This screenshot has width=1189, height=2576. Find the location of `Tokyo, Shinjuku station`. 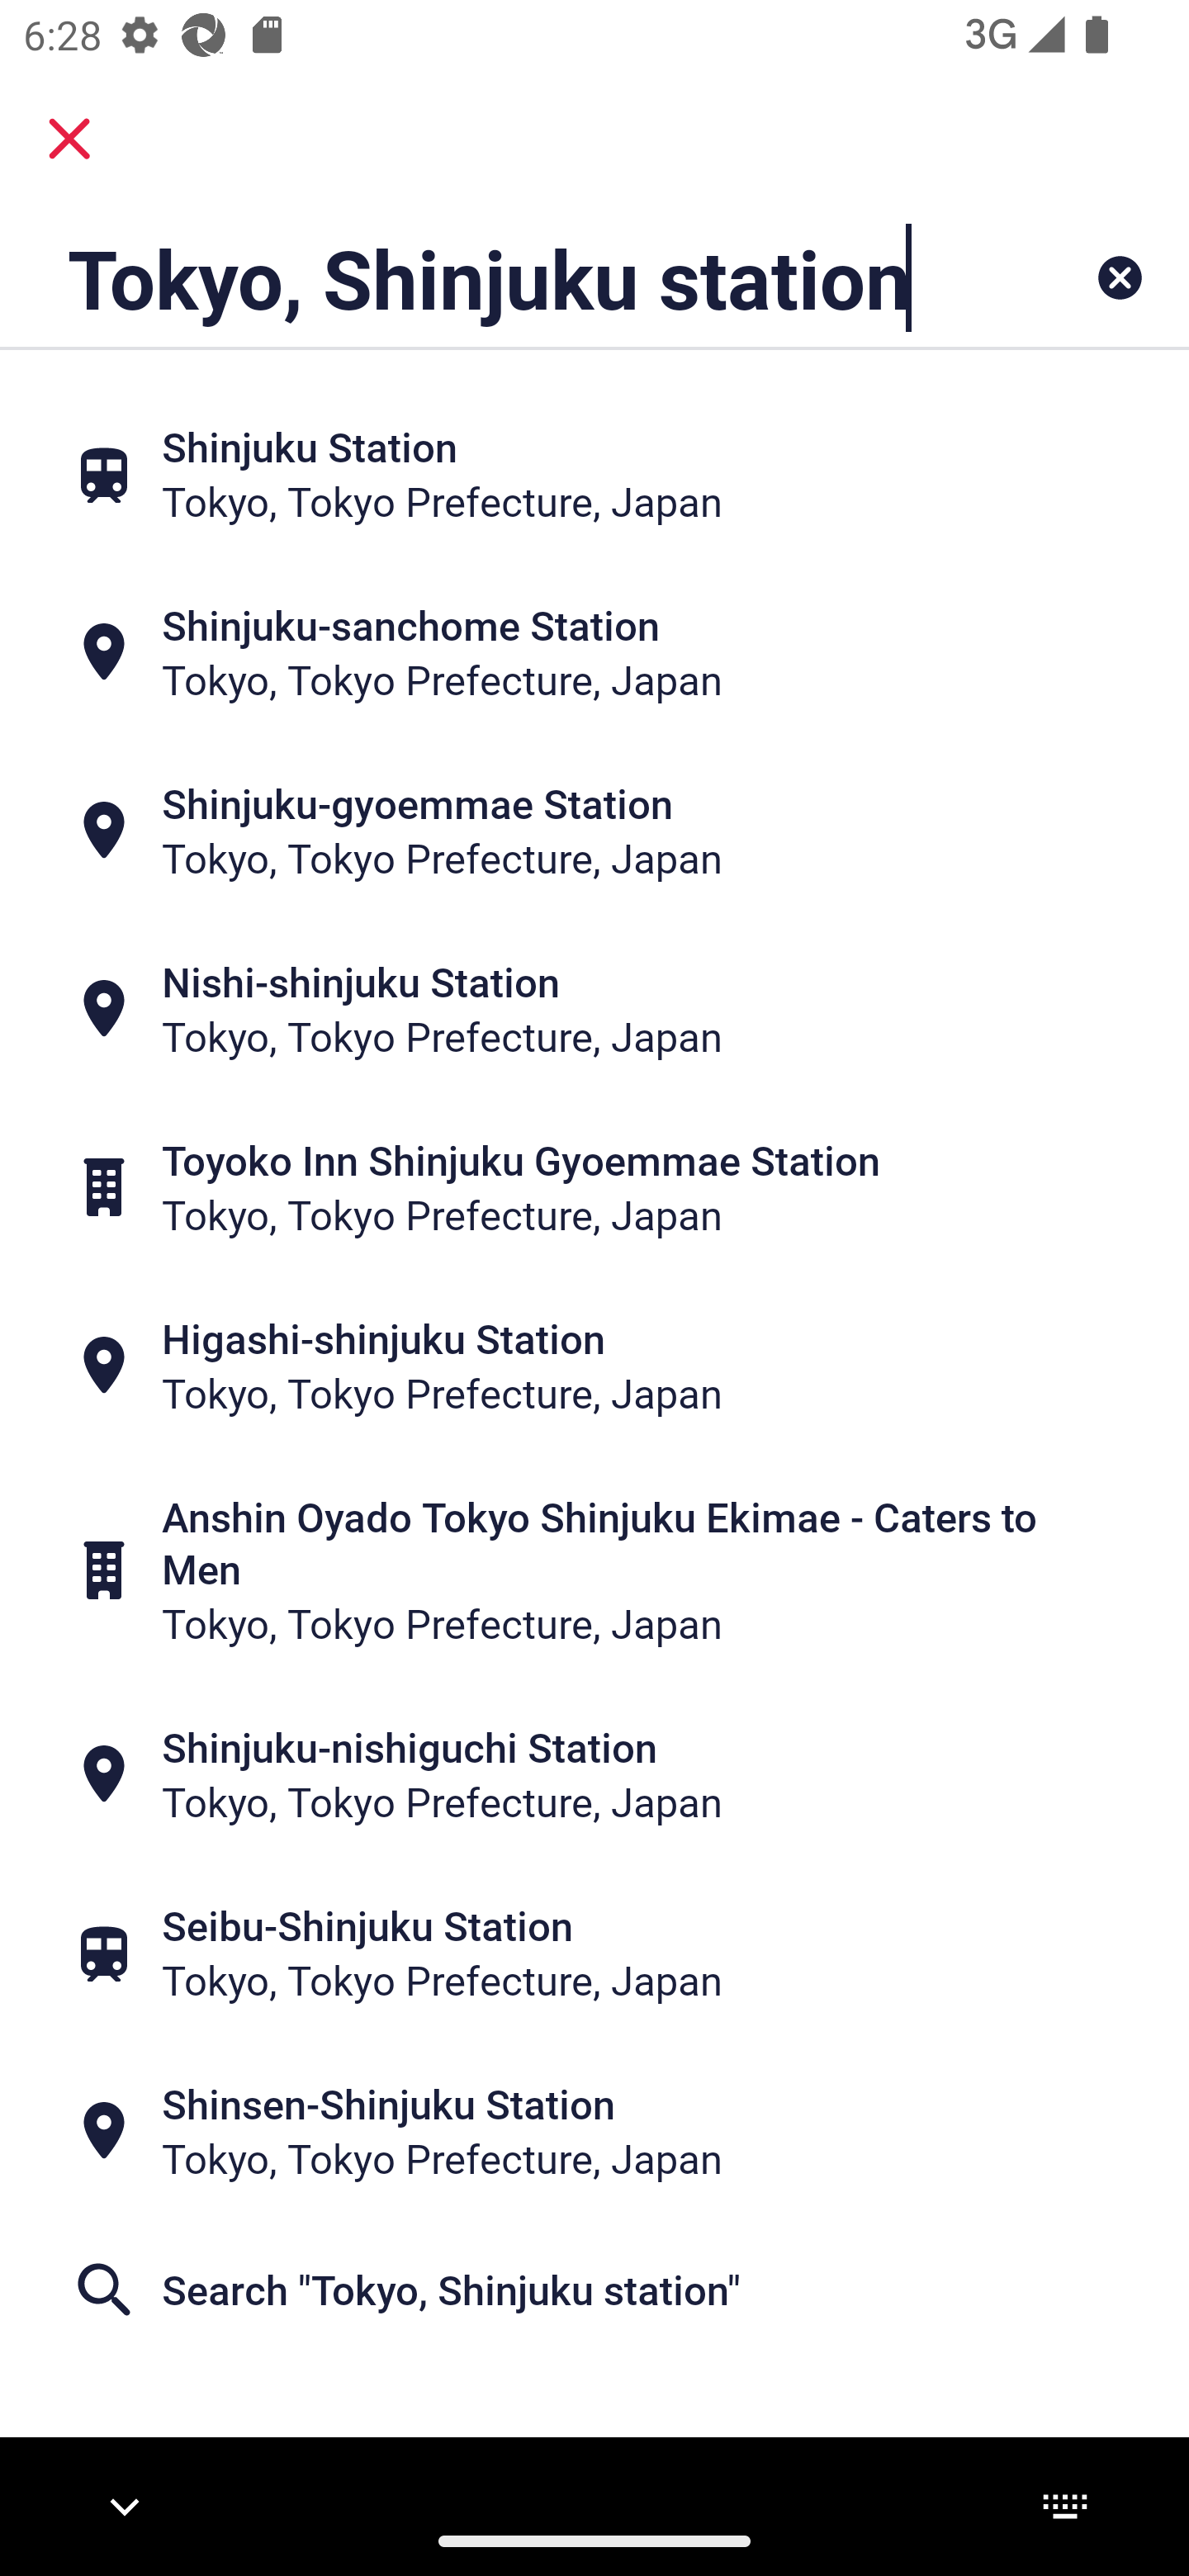

Tokyo, Shinjuku station is located at coordinates (490, 277).